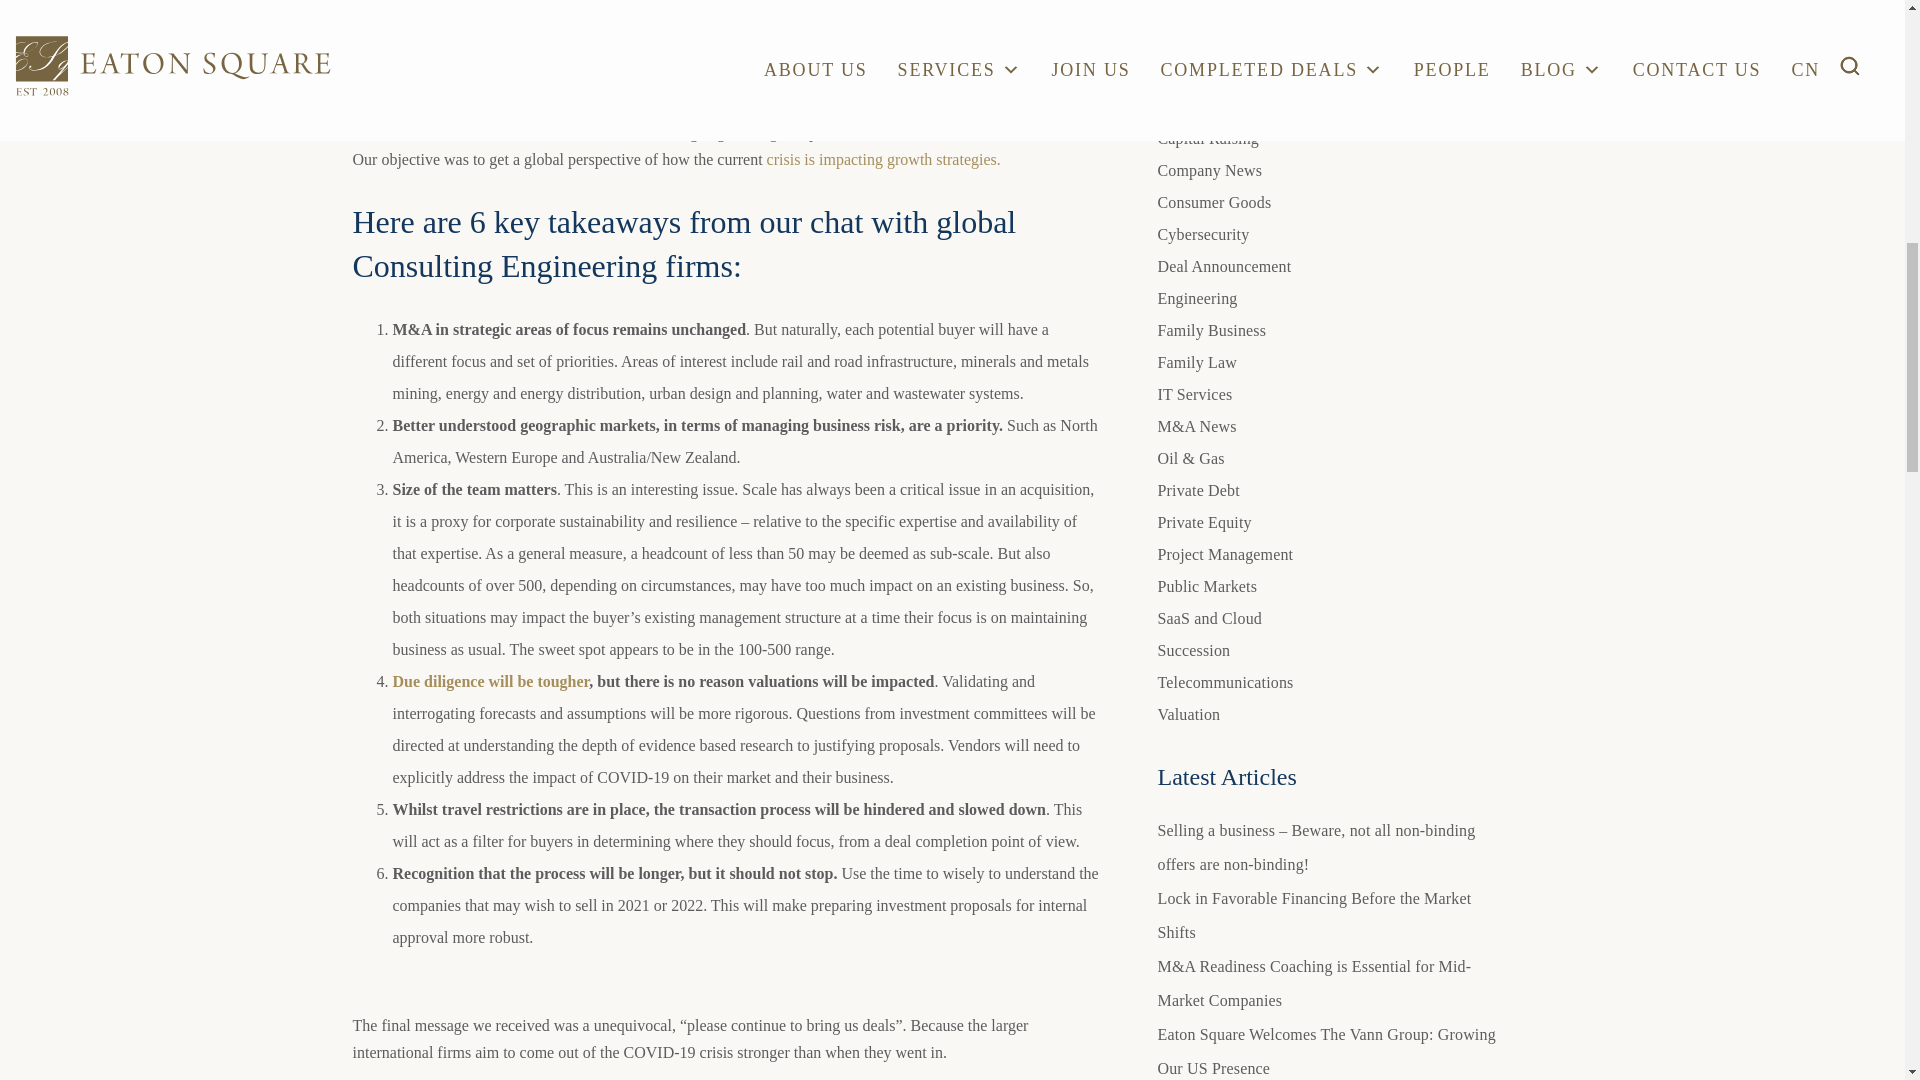 This screenshot has width=1920, height=1080. I want to click on Due diligence will be tougher, so click(490, 681).